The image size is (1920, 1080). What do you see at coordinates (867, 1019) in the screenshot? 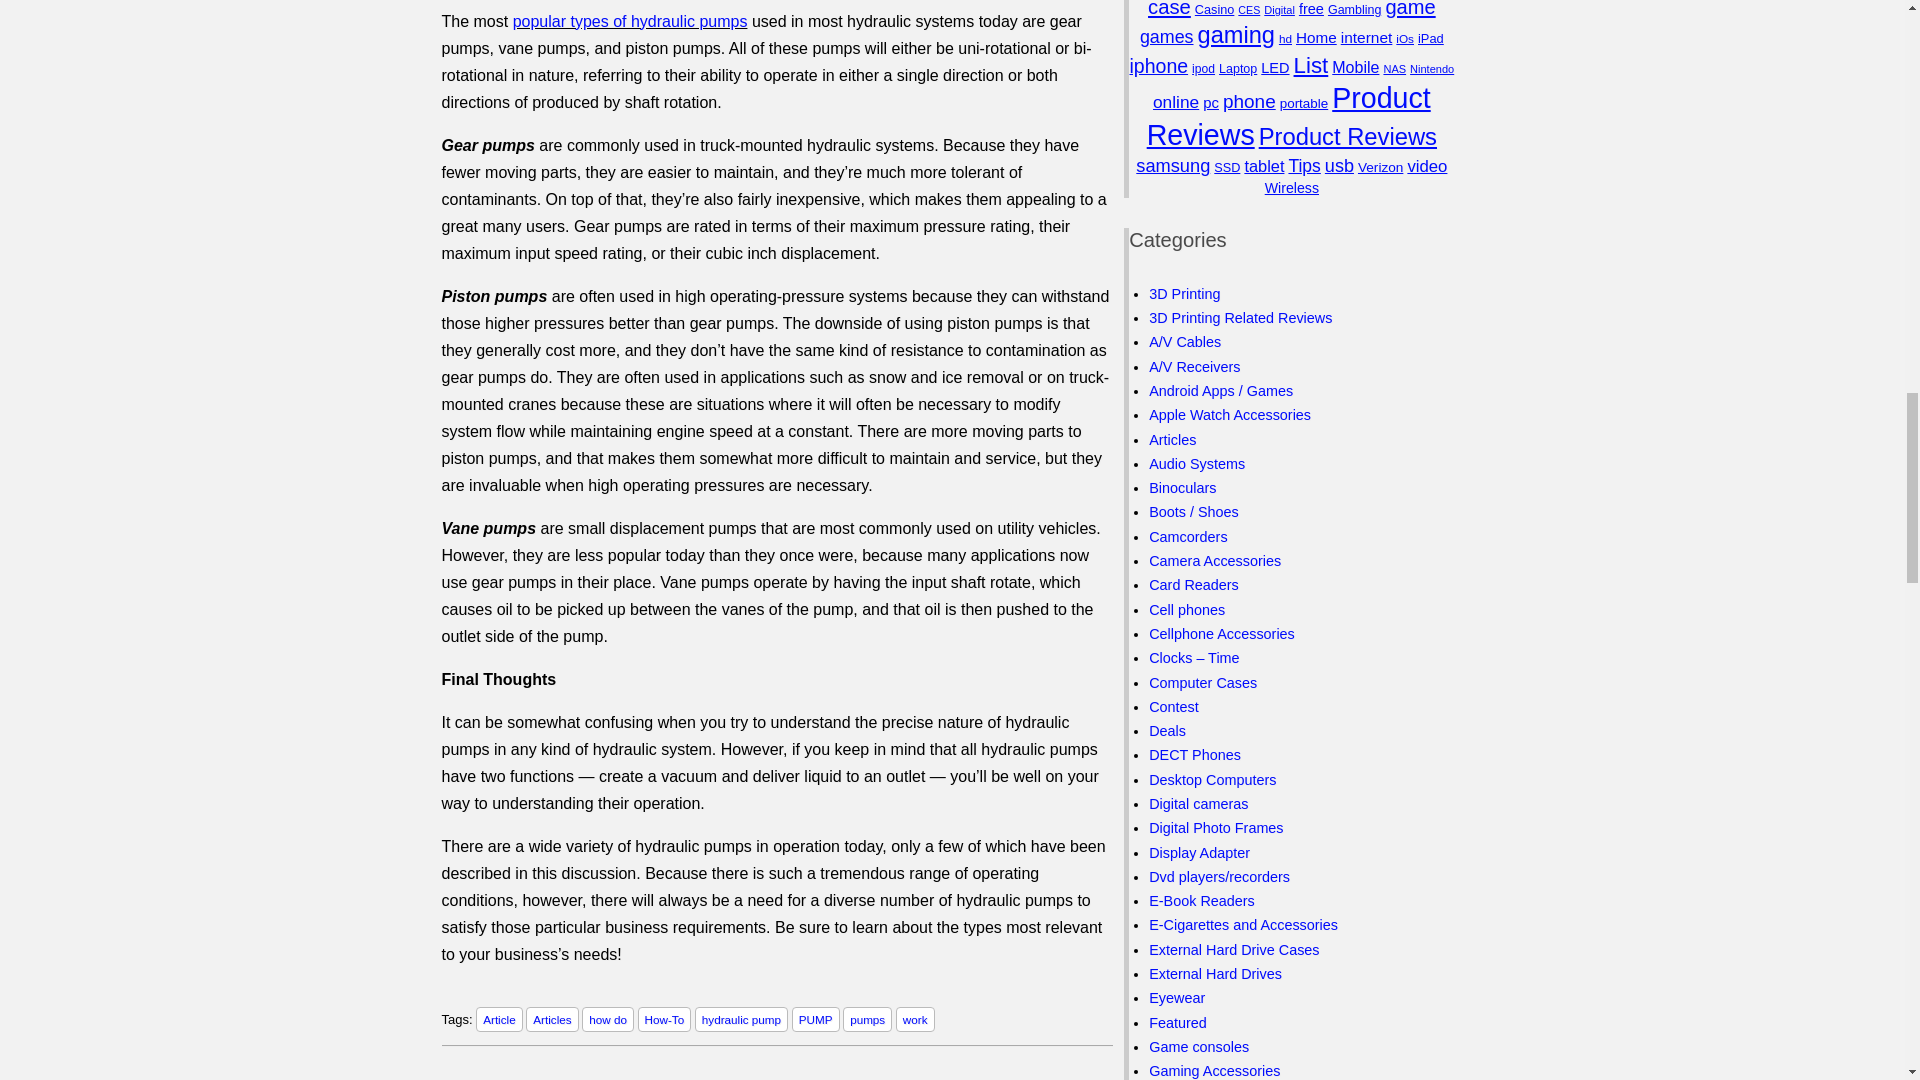
I see `pumps` at bounding box center [867, 1019].